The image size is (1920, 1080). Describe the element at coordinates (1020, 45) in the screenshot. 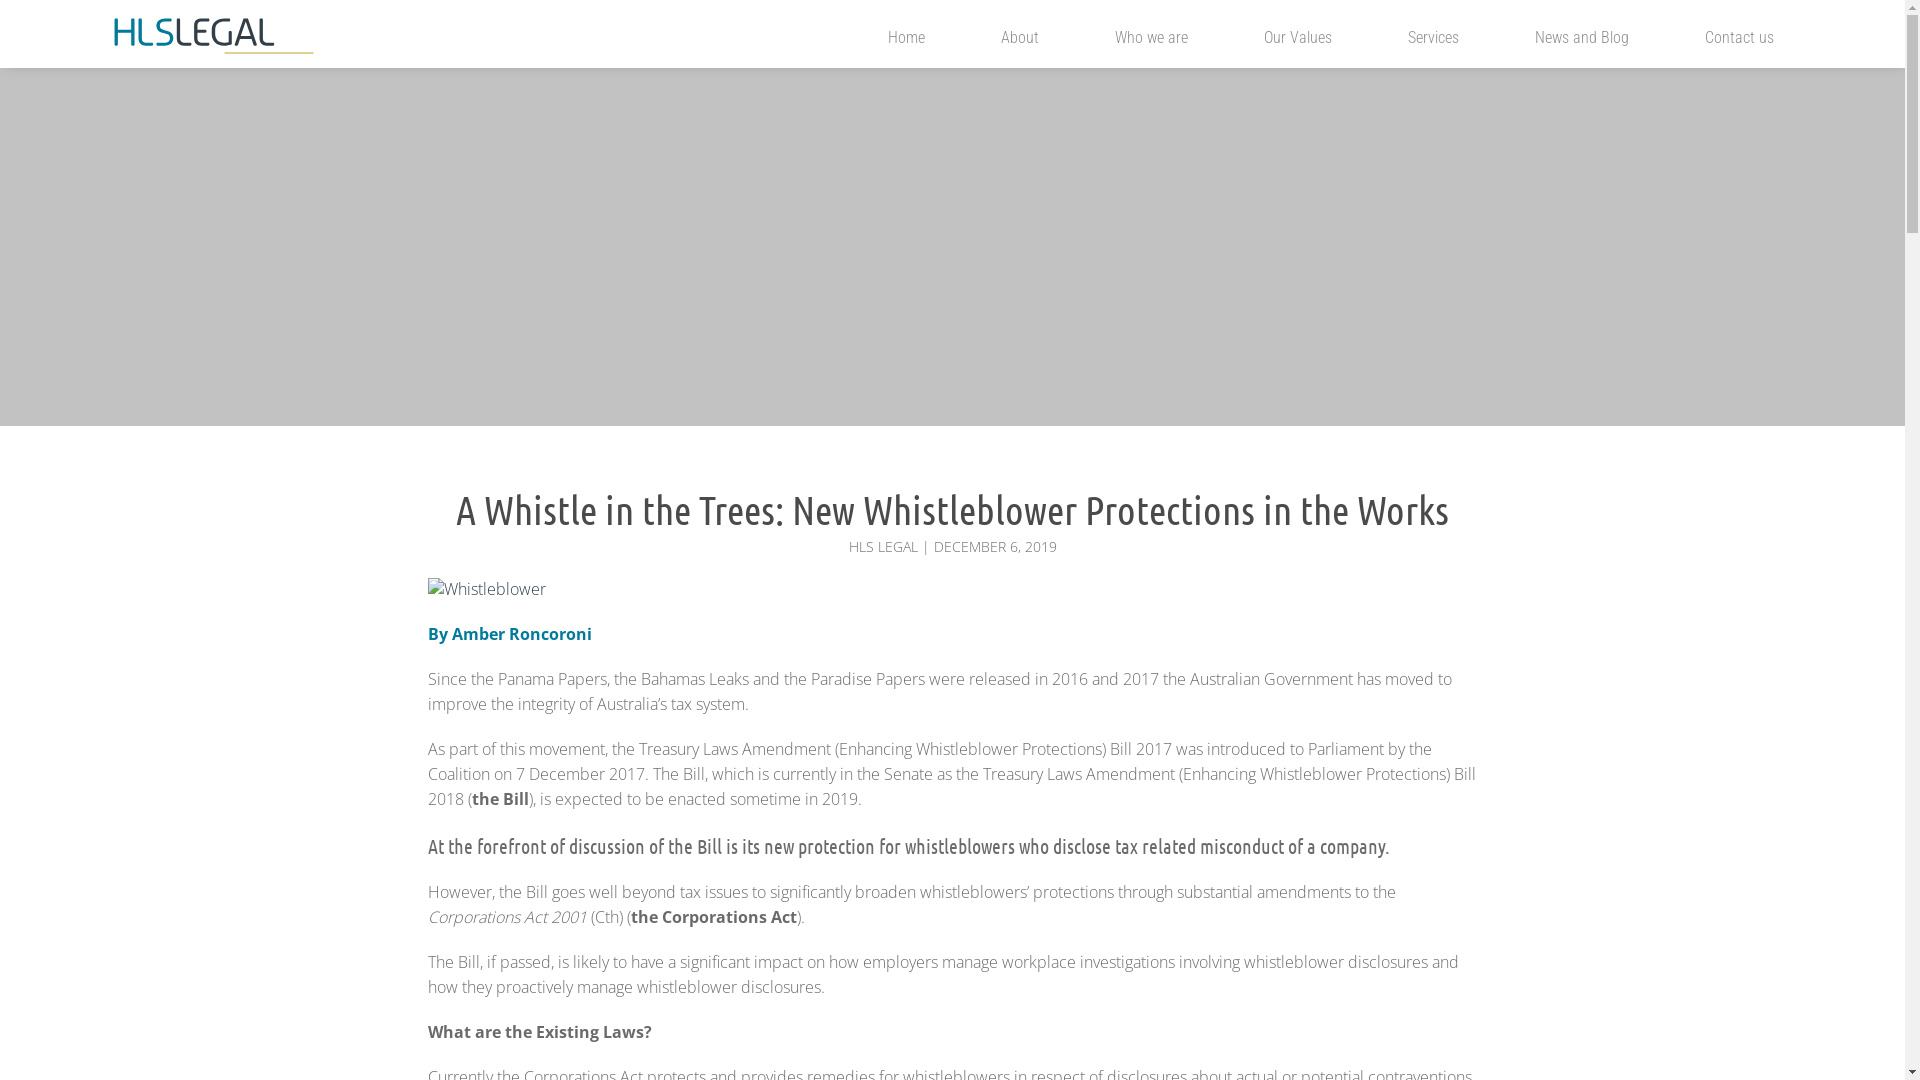

I see `About` at that location.